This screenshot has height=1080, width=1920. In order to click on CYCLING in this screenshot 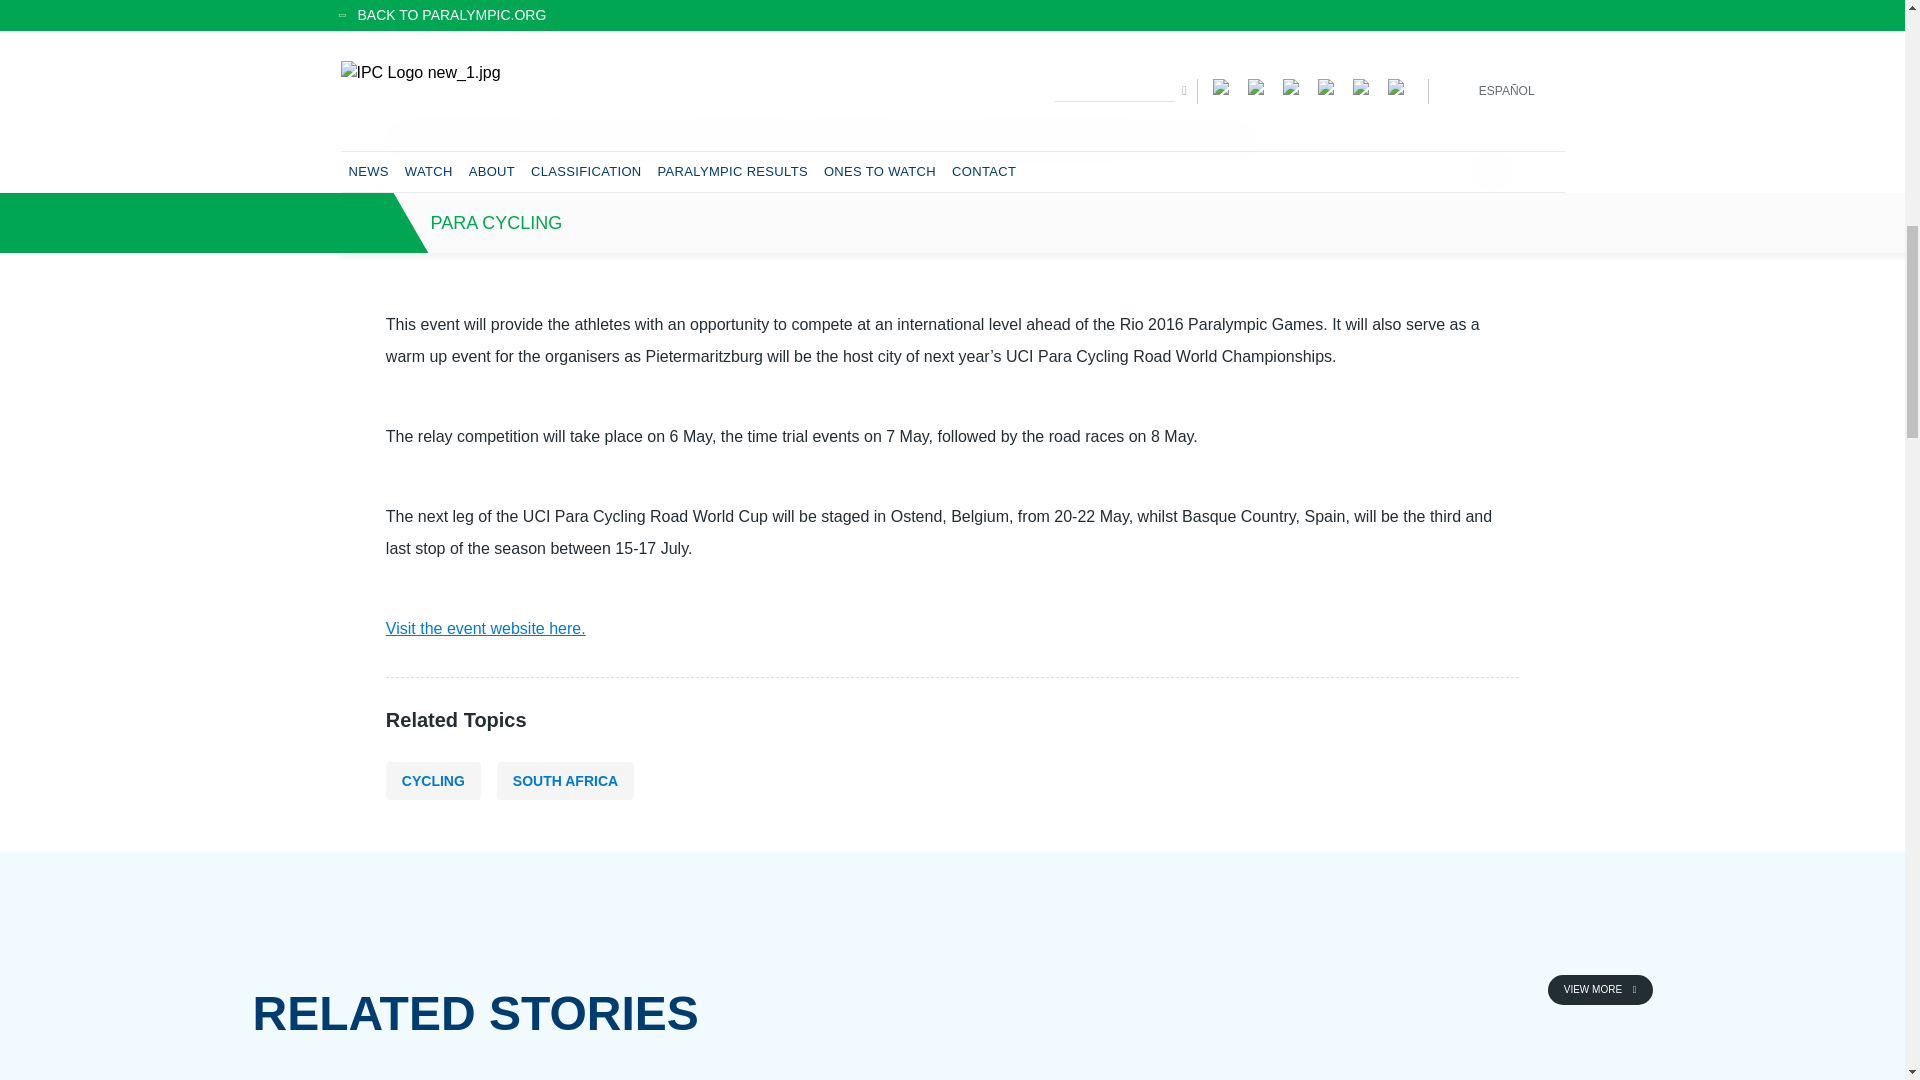, I will do `click(433, 781)`.